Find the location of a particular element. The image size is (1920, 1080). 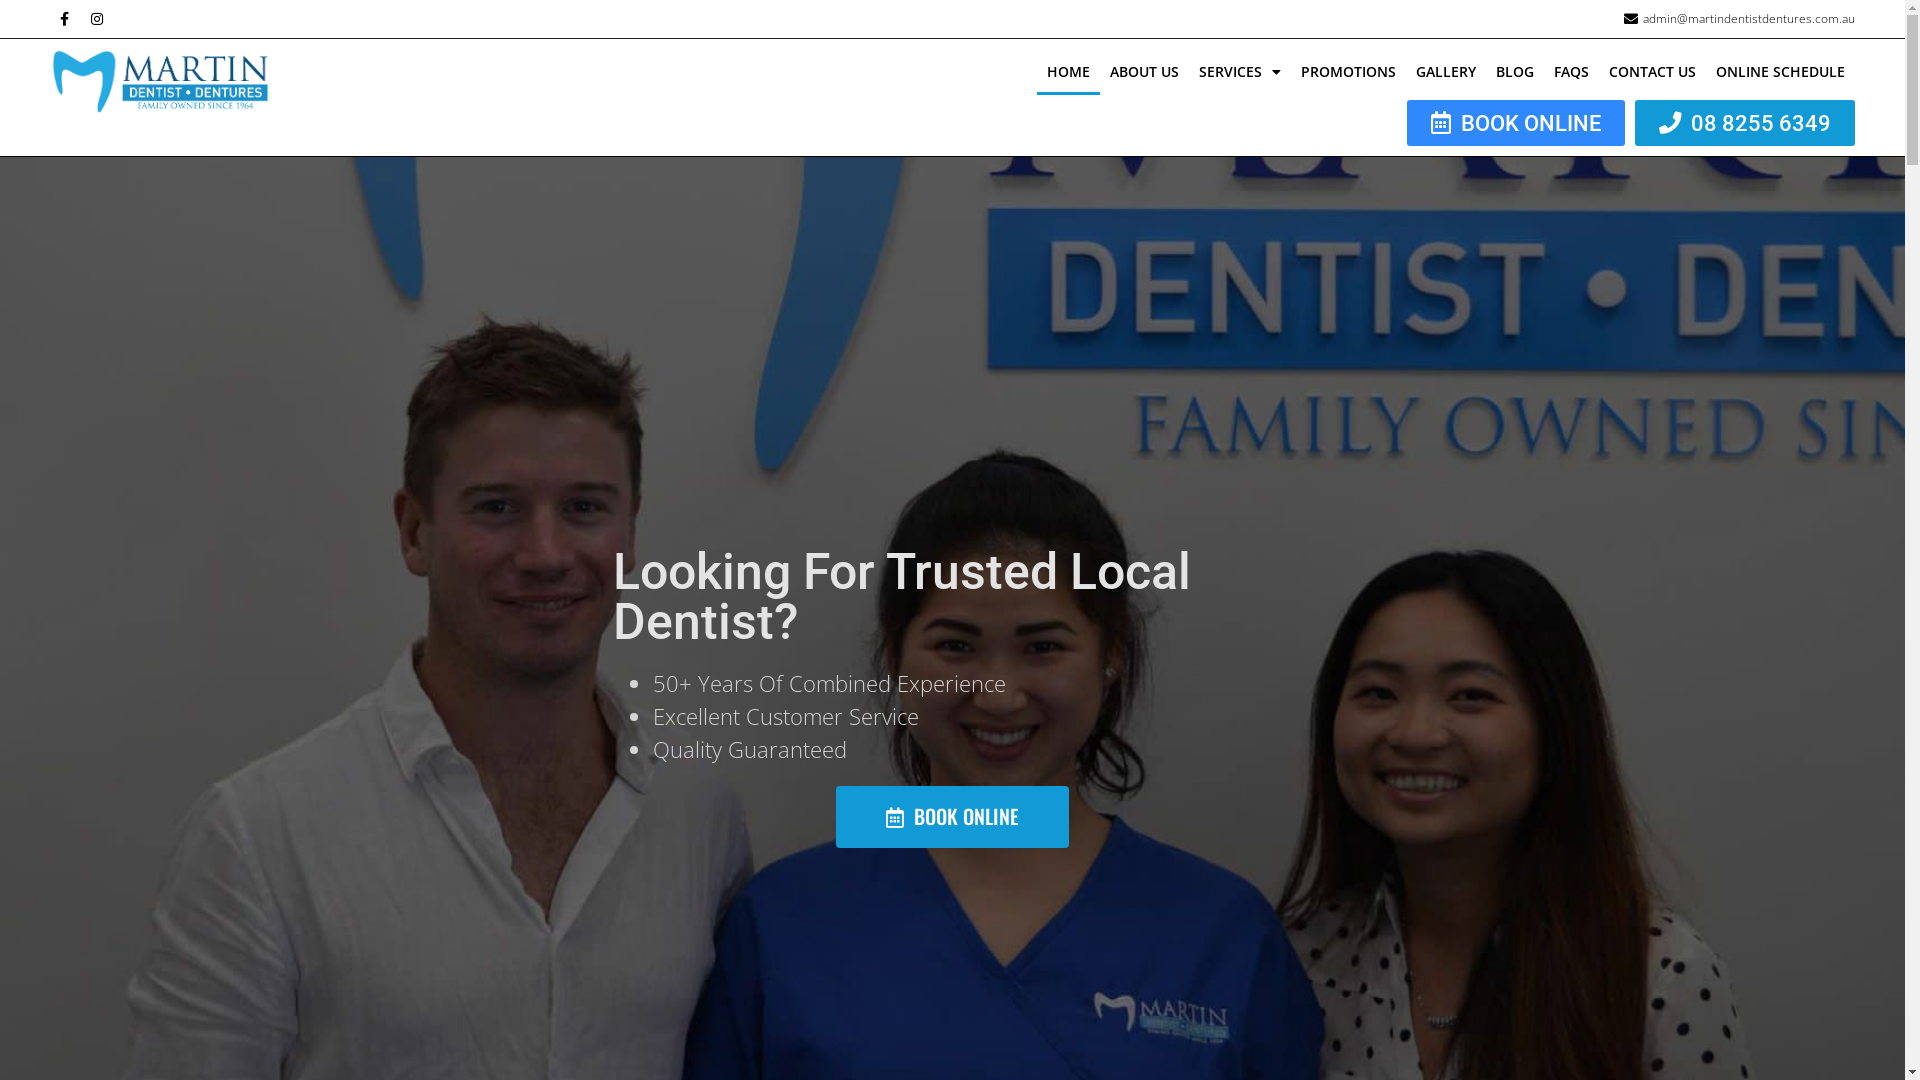

BOOK ONLINE is located at coordinates (1516, 123).